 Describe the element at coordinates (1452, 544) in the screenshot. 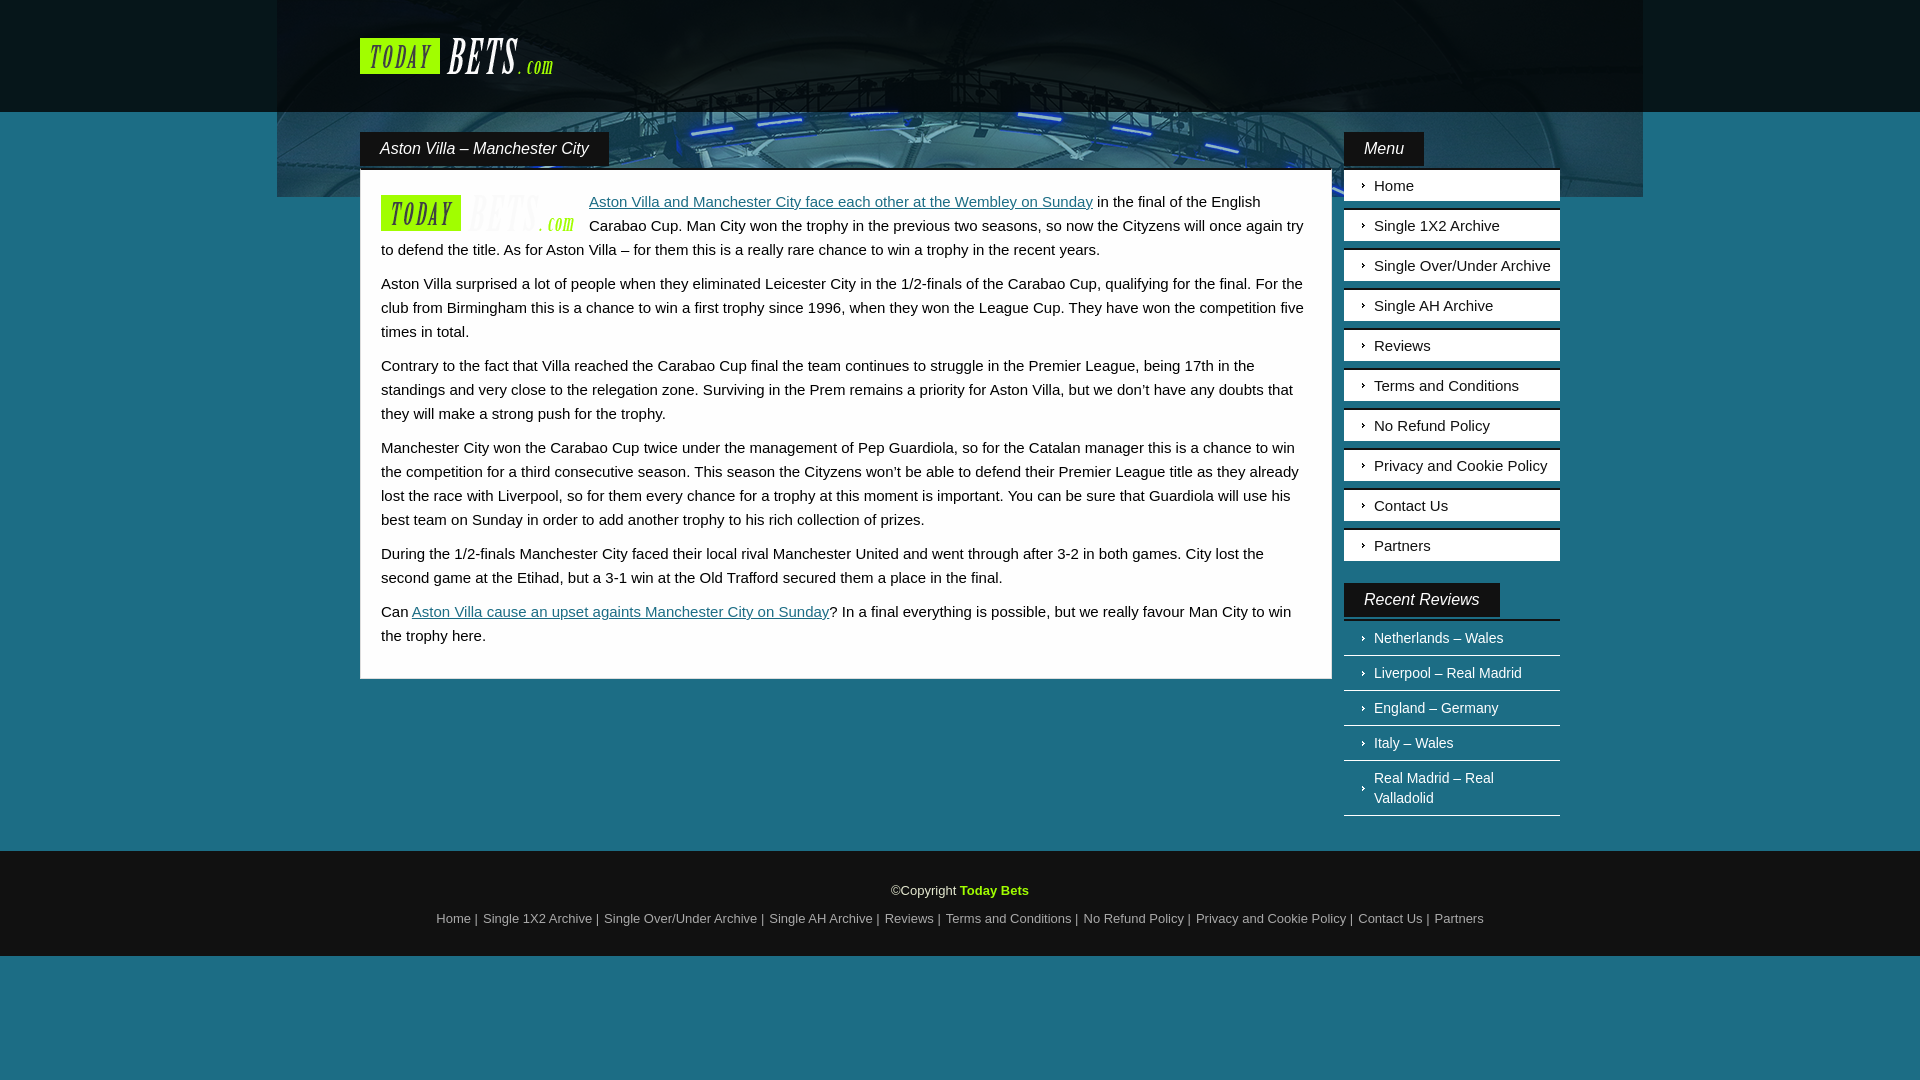

I see `Partners` at that location.